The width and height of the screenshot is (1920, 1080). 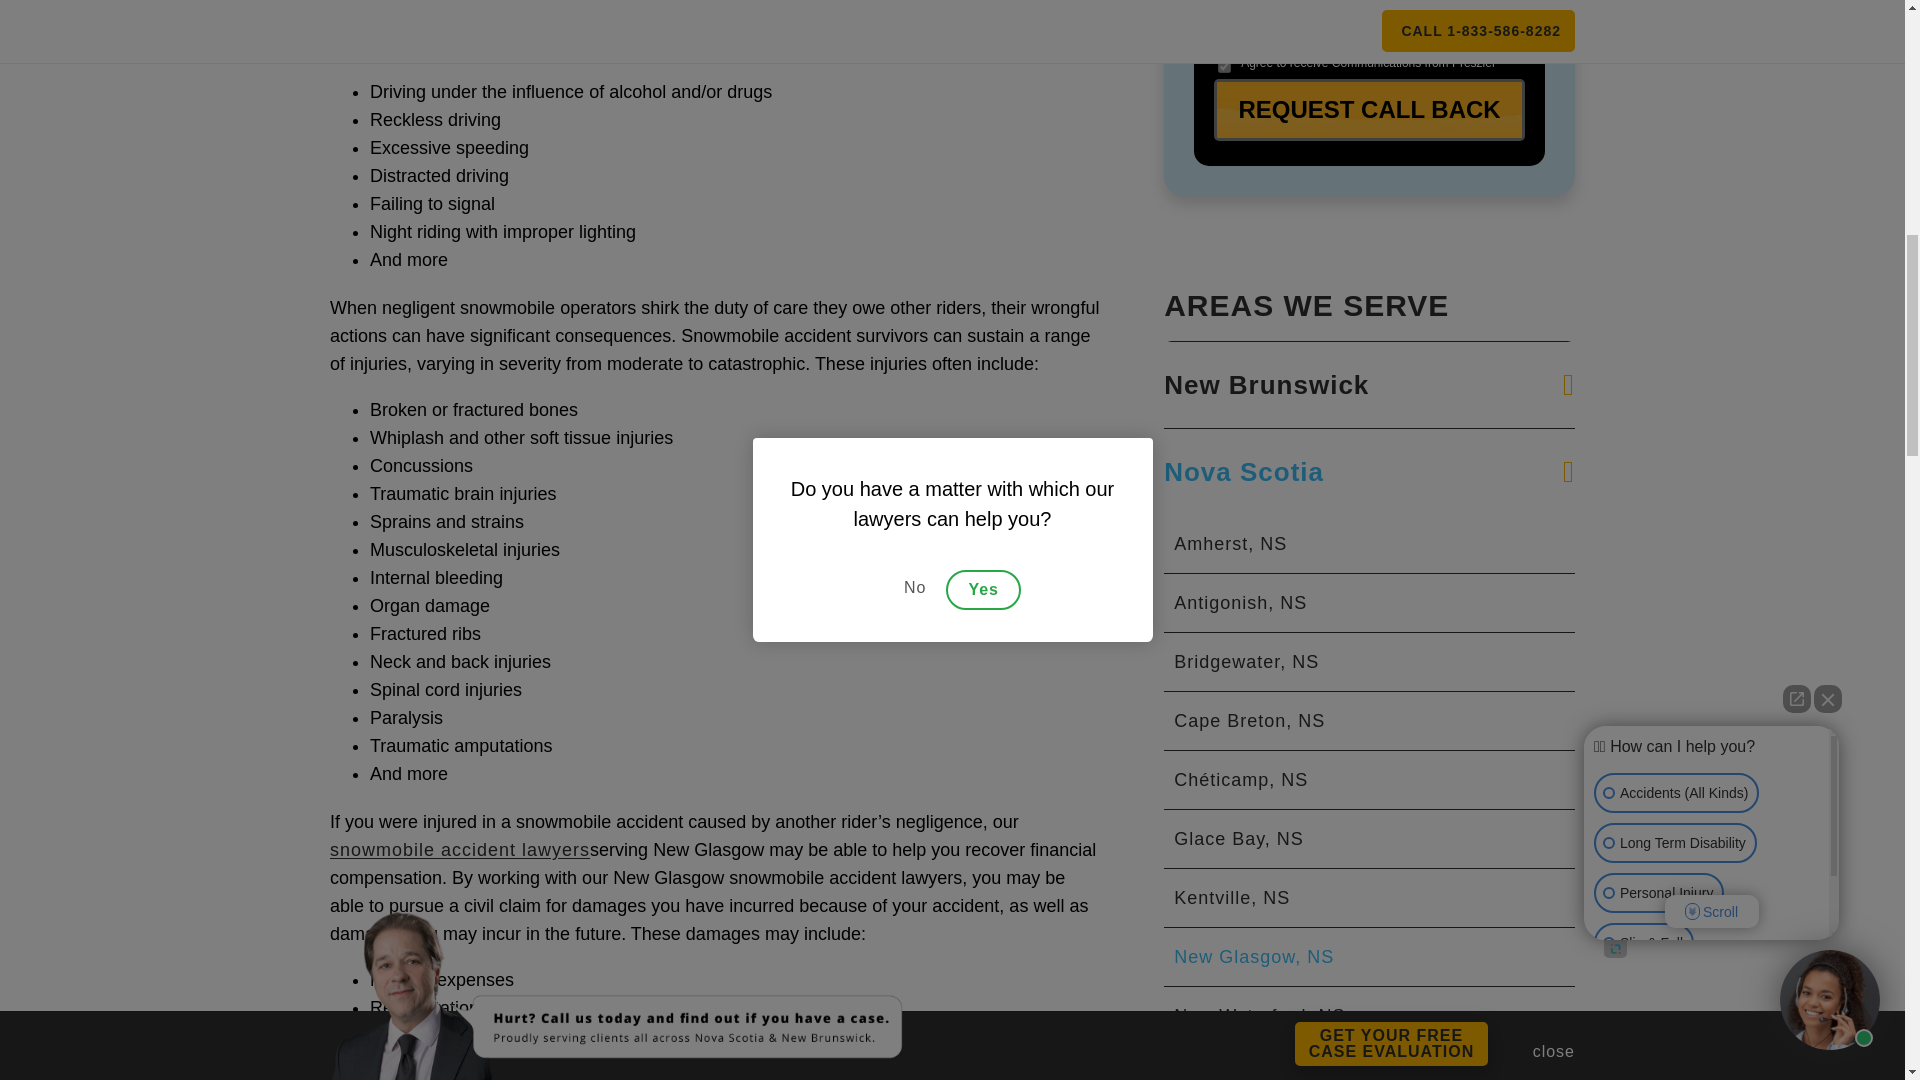 I want to click on 1, so click(x=1224, y=66).